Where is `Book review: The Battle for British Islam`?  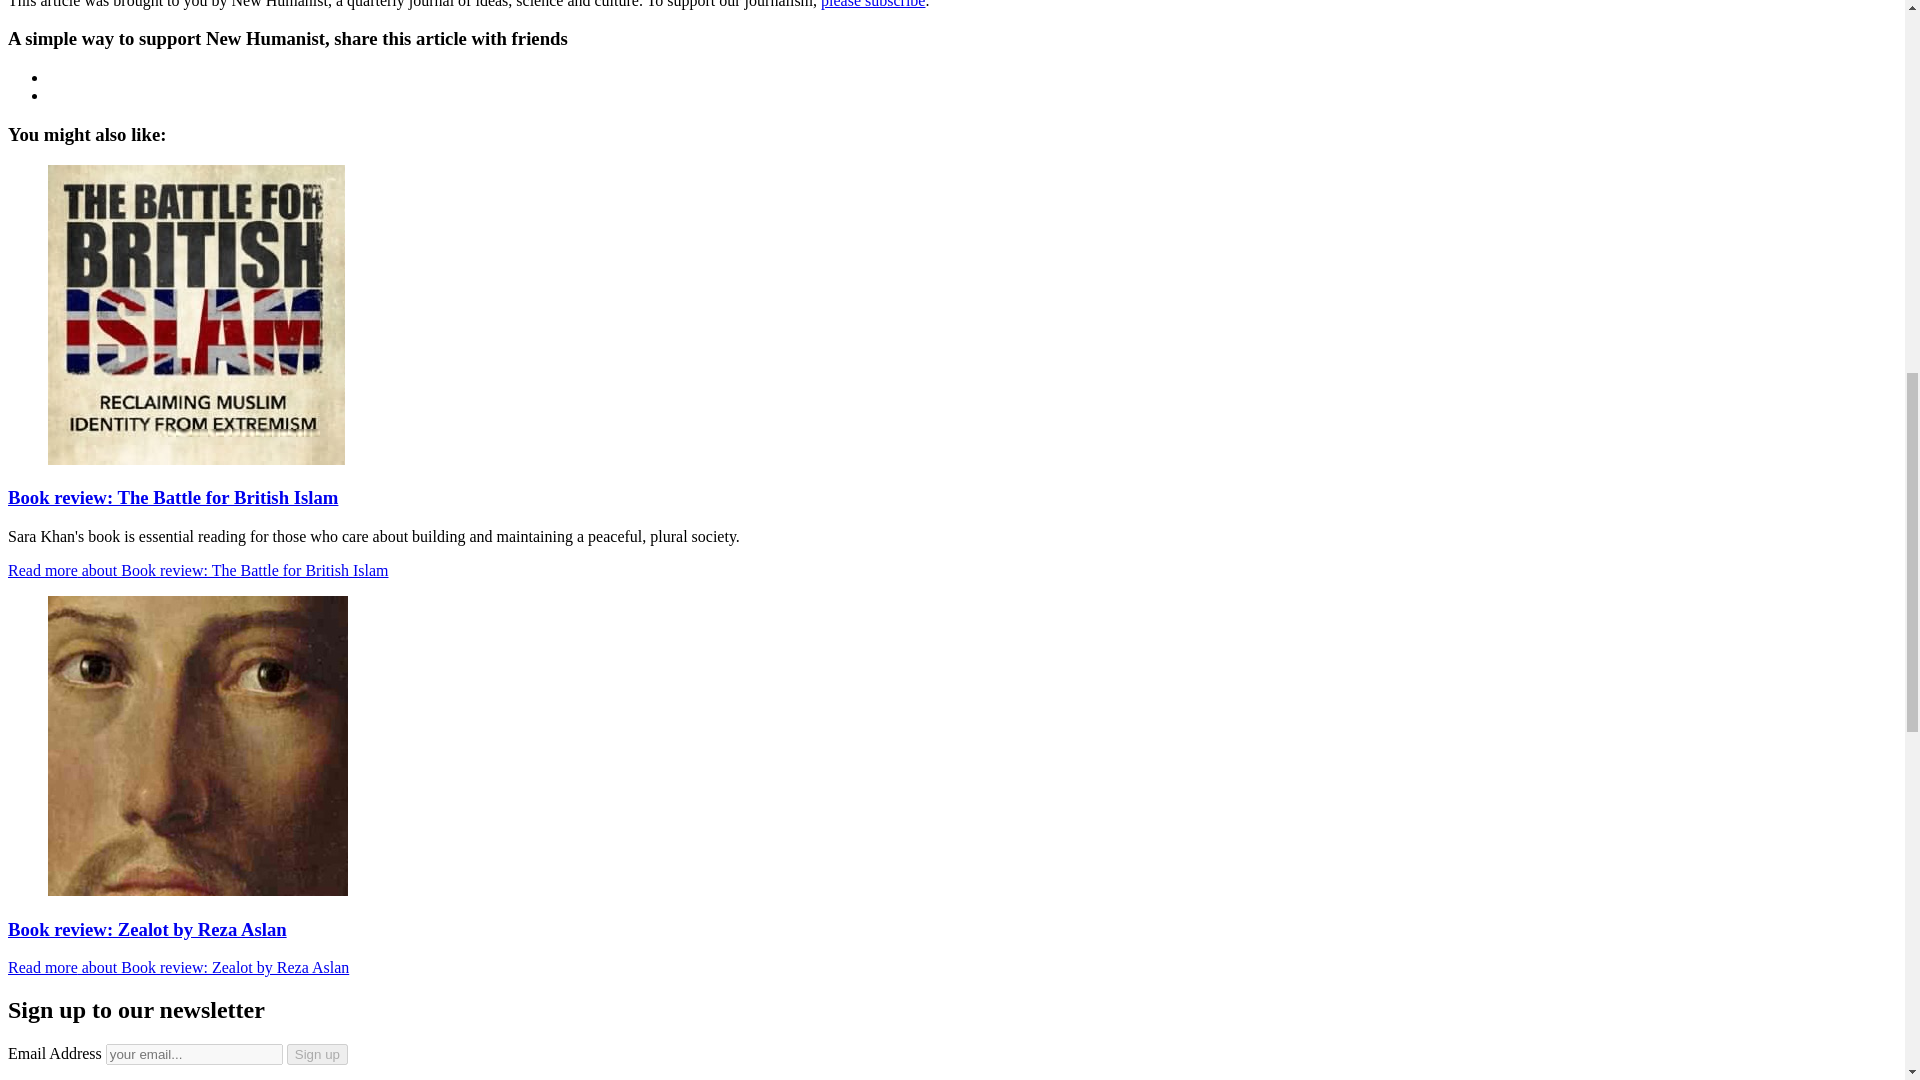
Book review: The Battle for British Islam is located at coordinates (172, 497).